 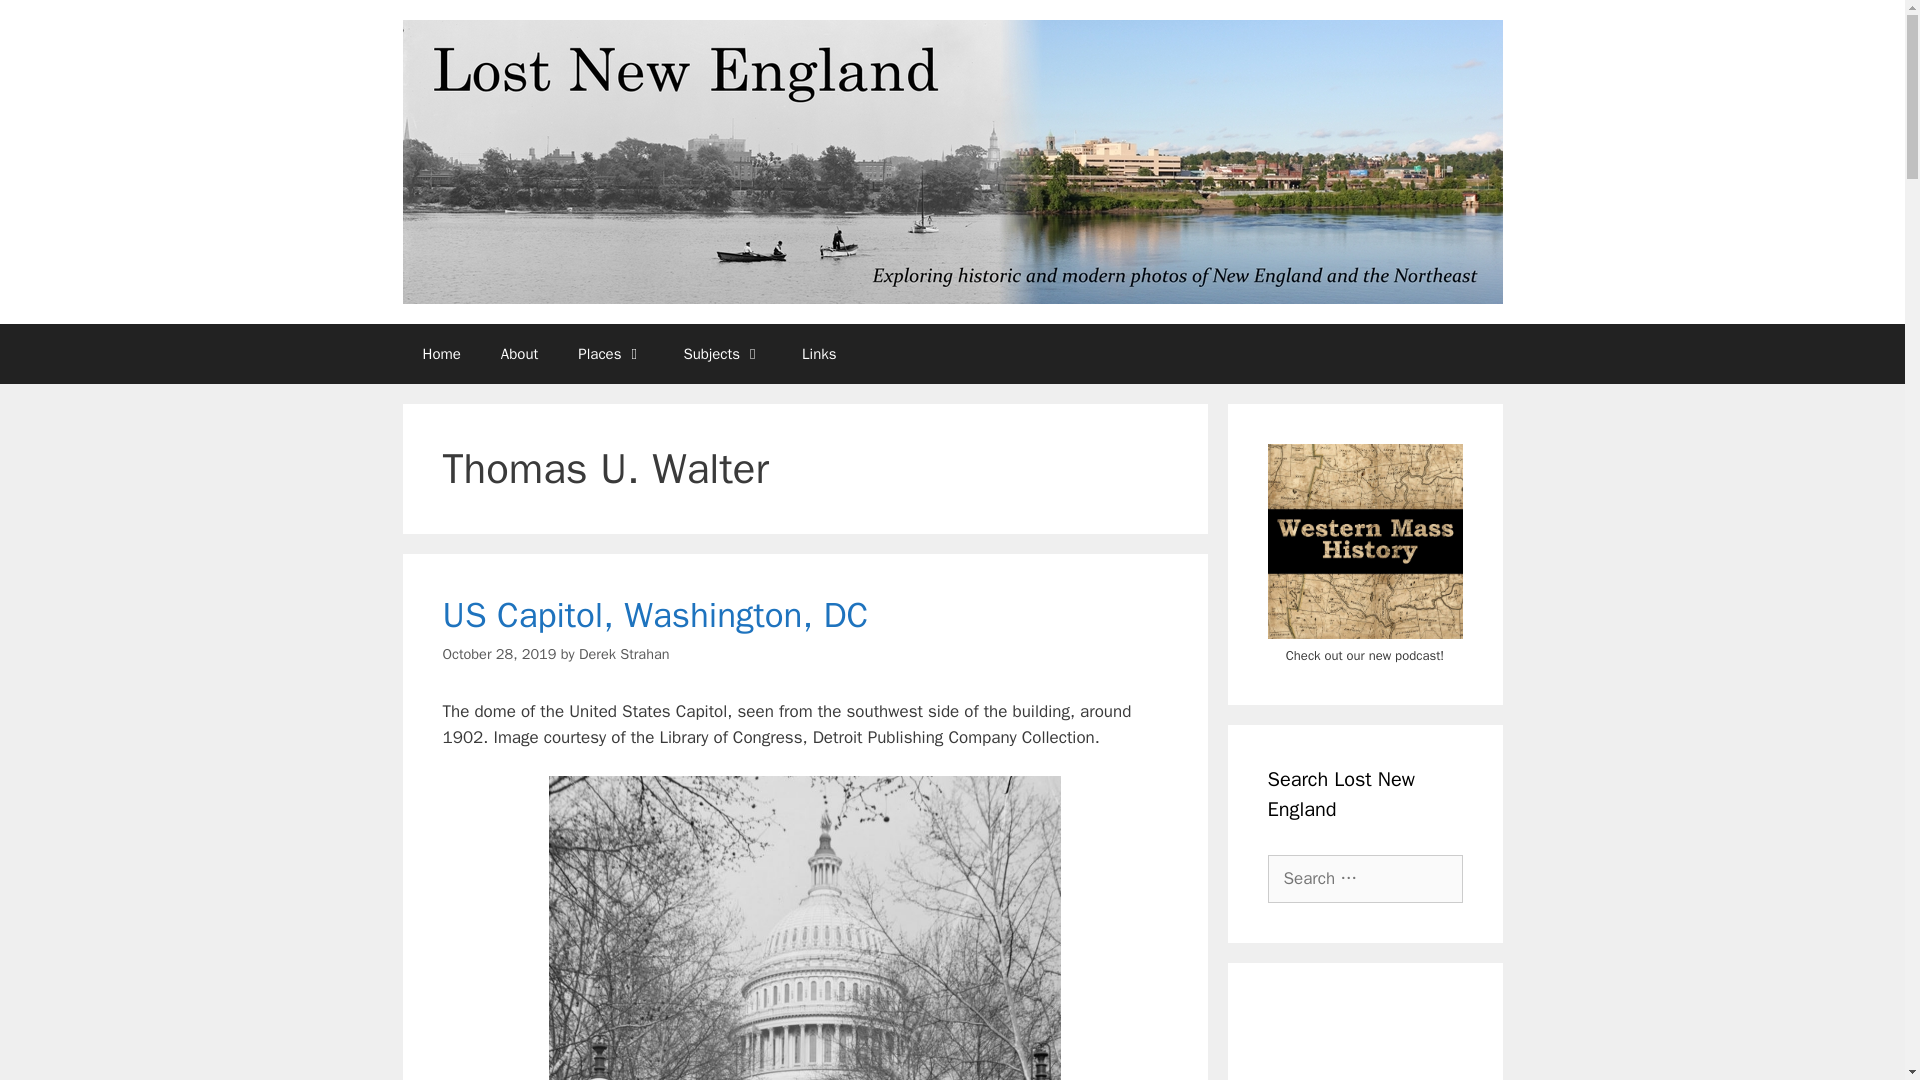 What do you see at coordinates (722, 354) in the screenshot?
I see `Subjects` at bounding box center [722, 354].